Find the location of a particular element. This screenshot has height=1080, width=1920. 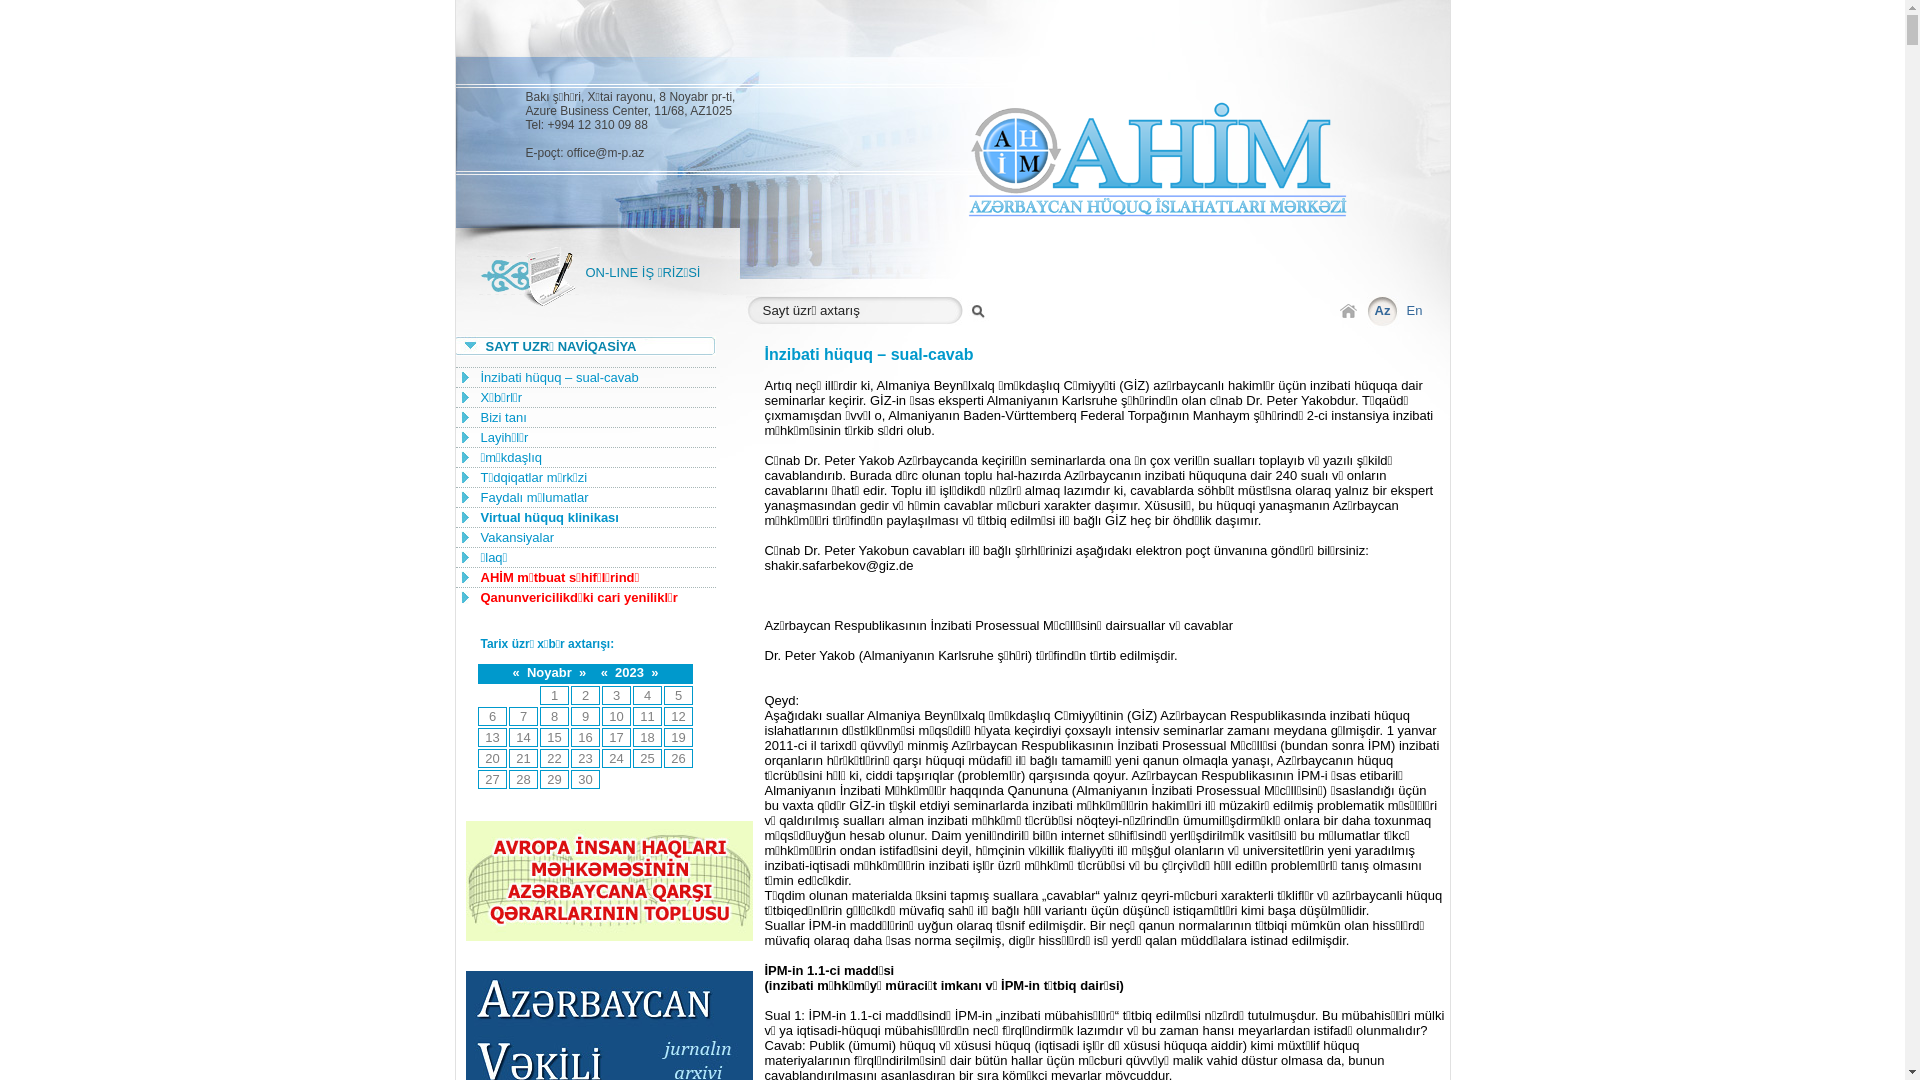

office@m-p.az is located at coordinates (606, 153).